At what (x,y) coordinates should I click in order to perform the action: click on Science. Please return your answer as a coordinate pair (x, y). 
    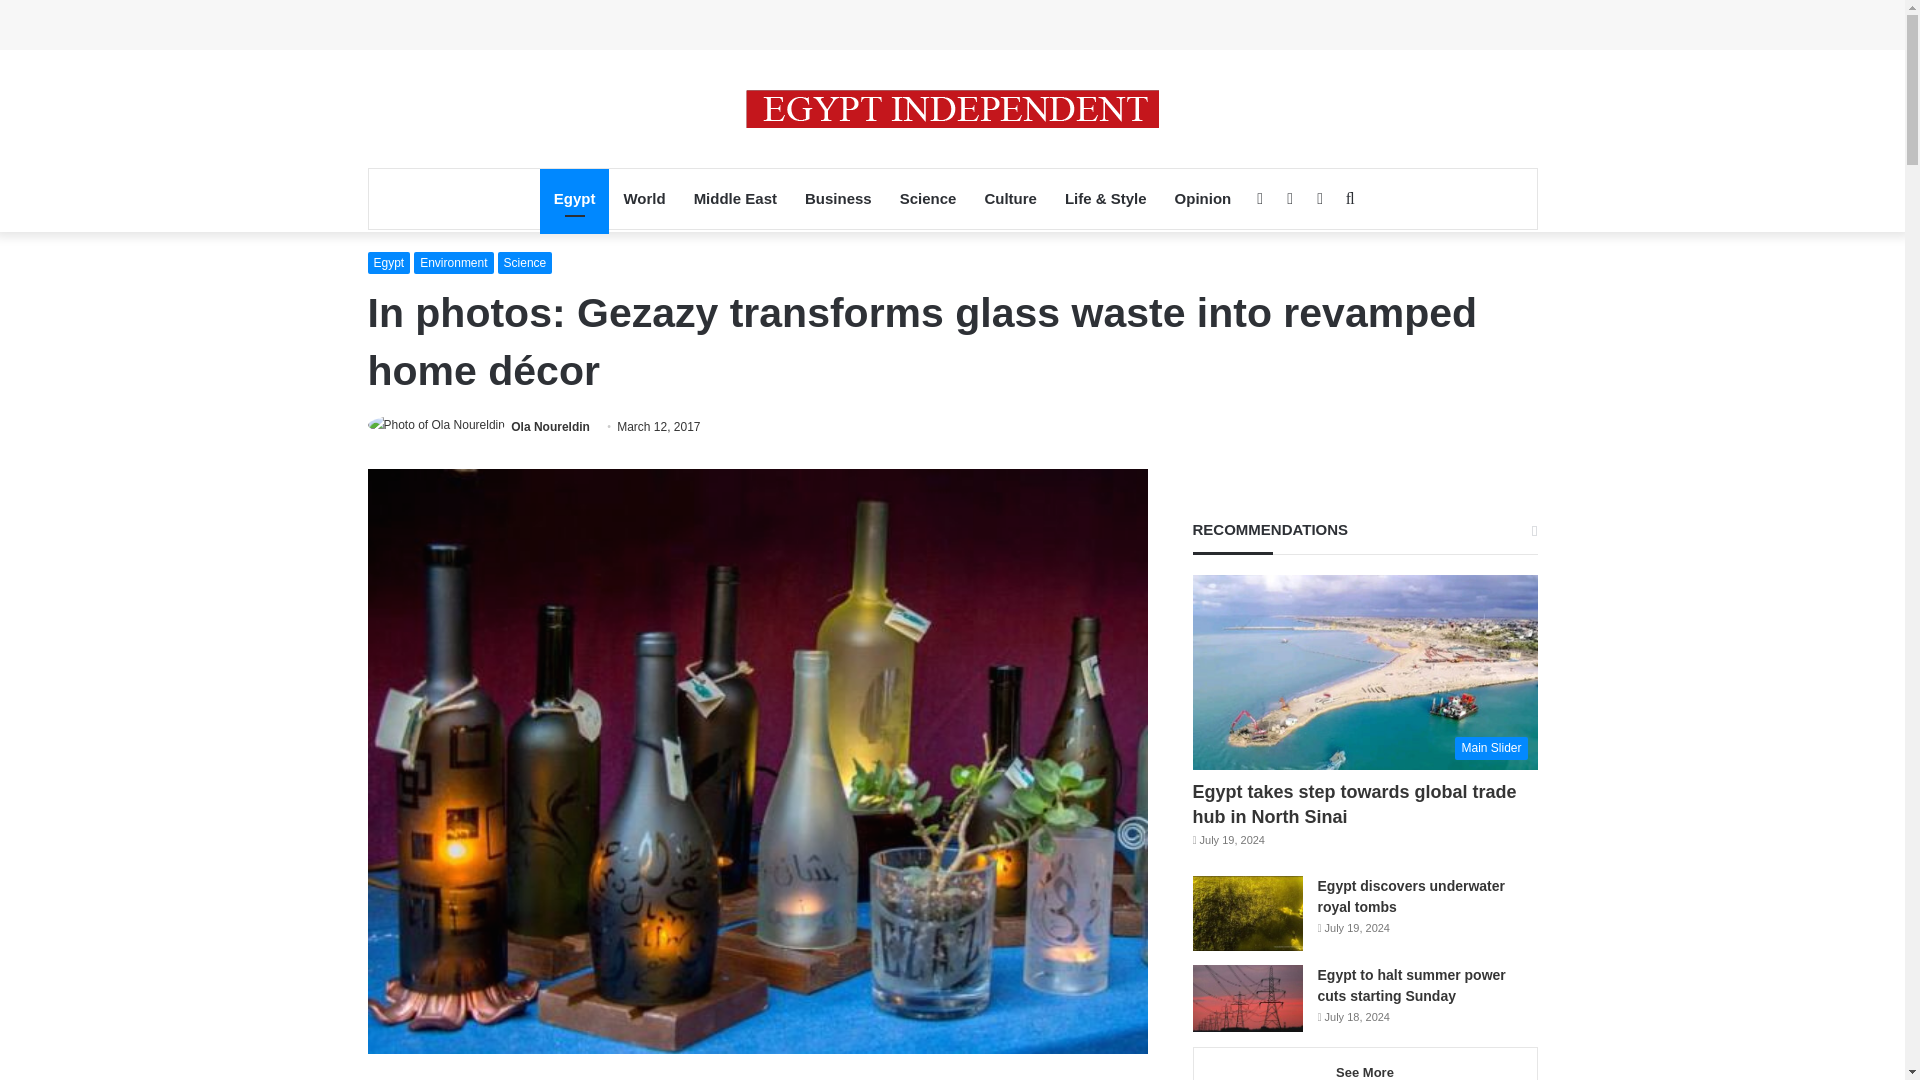
    Looking at the image, I should click on (524, 262).